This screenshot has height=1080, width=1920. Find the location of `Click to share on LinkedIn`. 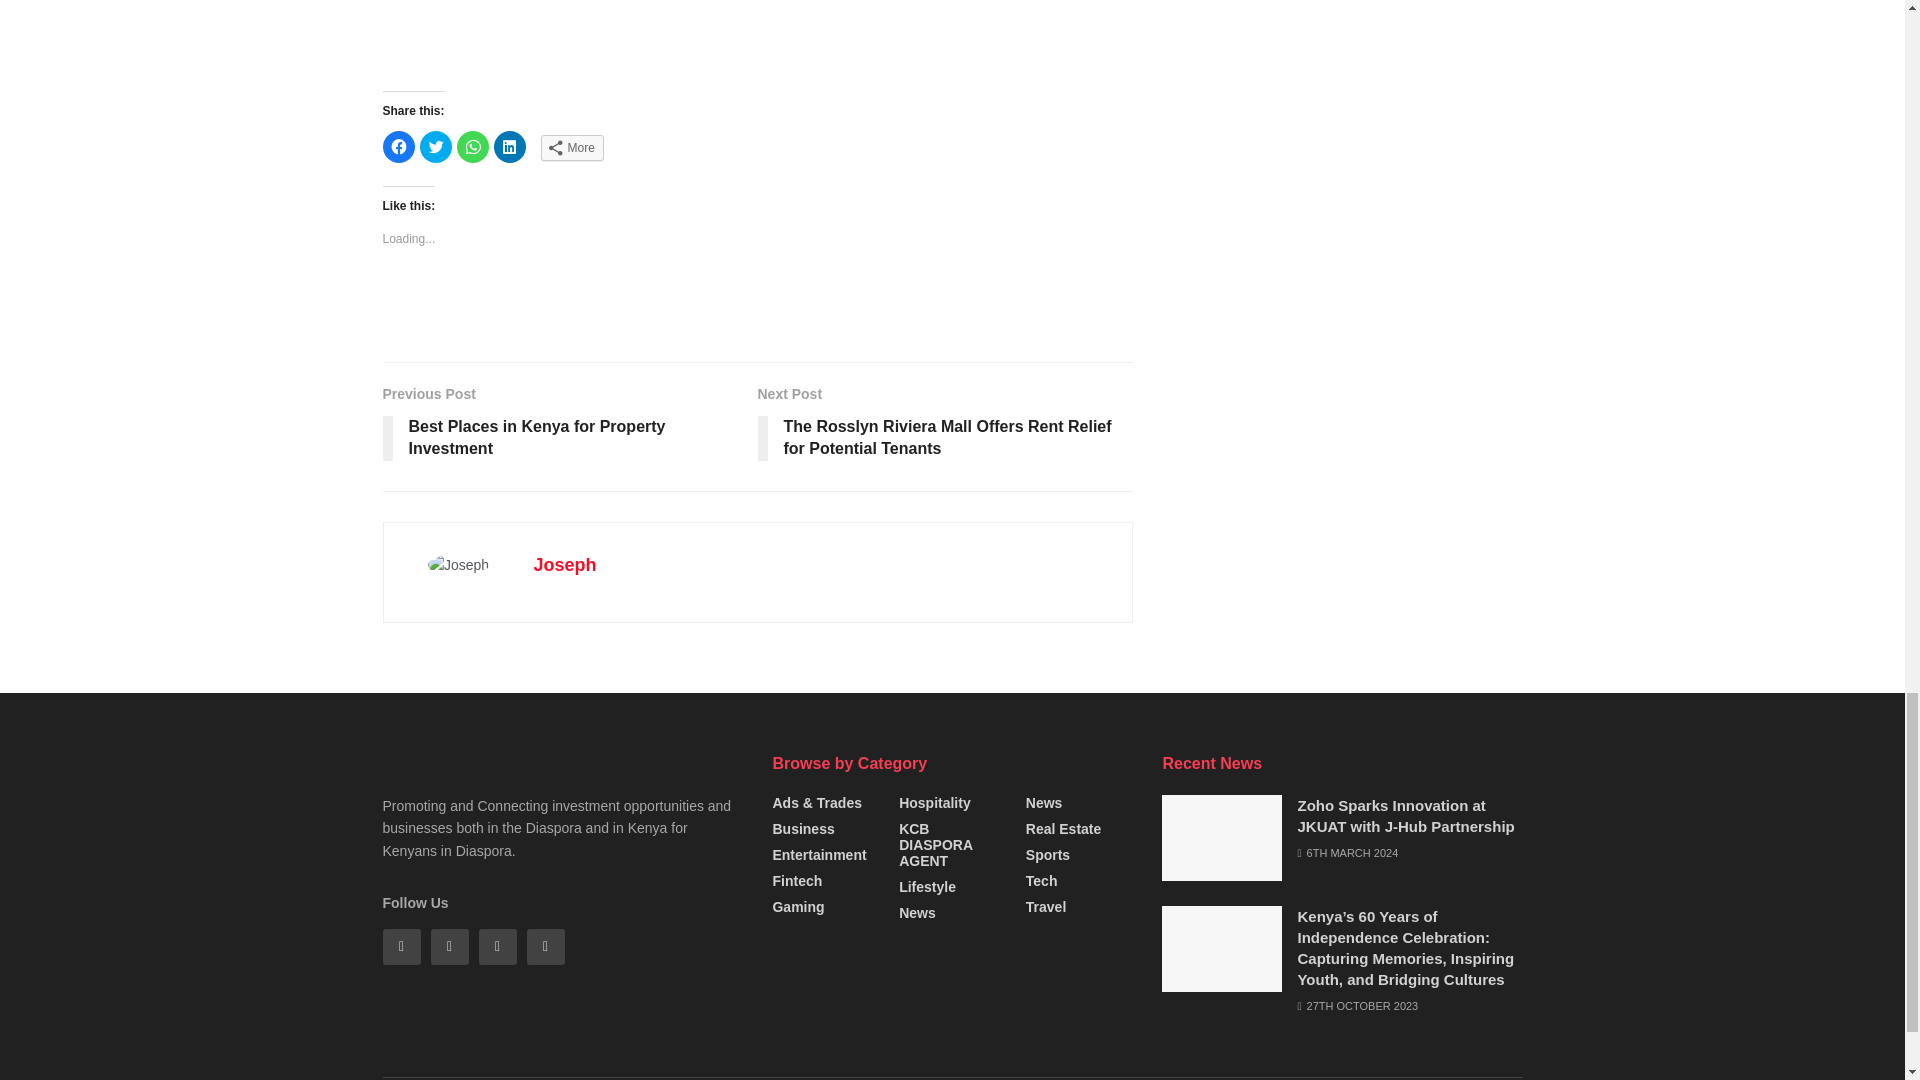

Click to share on LinkedIn is located at coordinates (510, 146).